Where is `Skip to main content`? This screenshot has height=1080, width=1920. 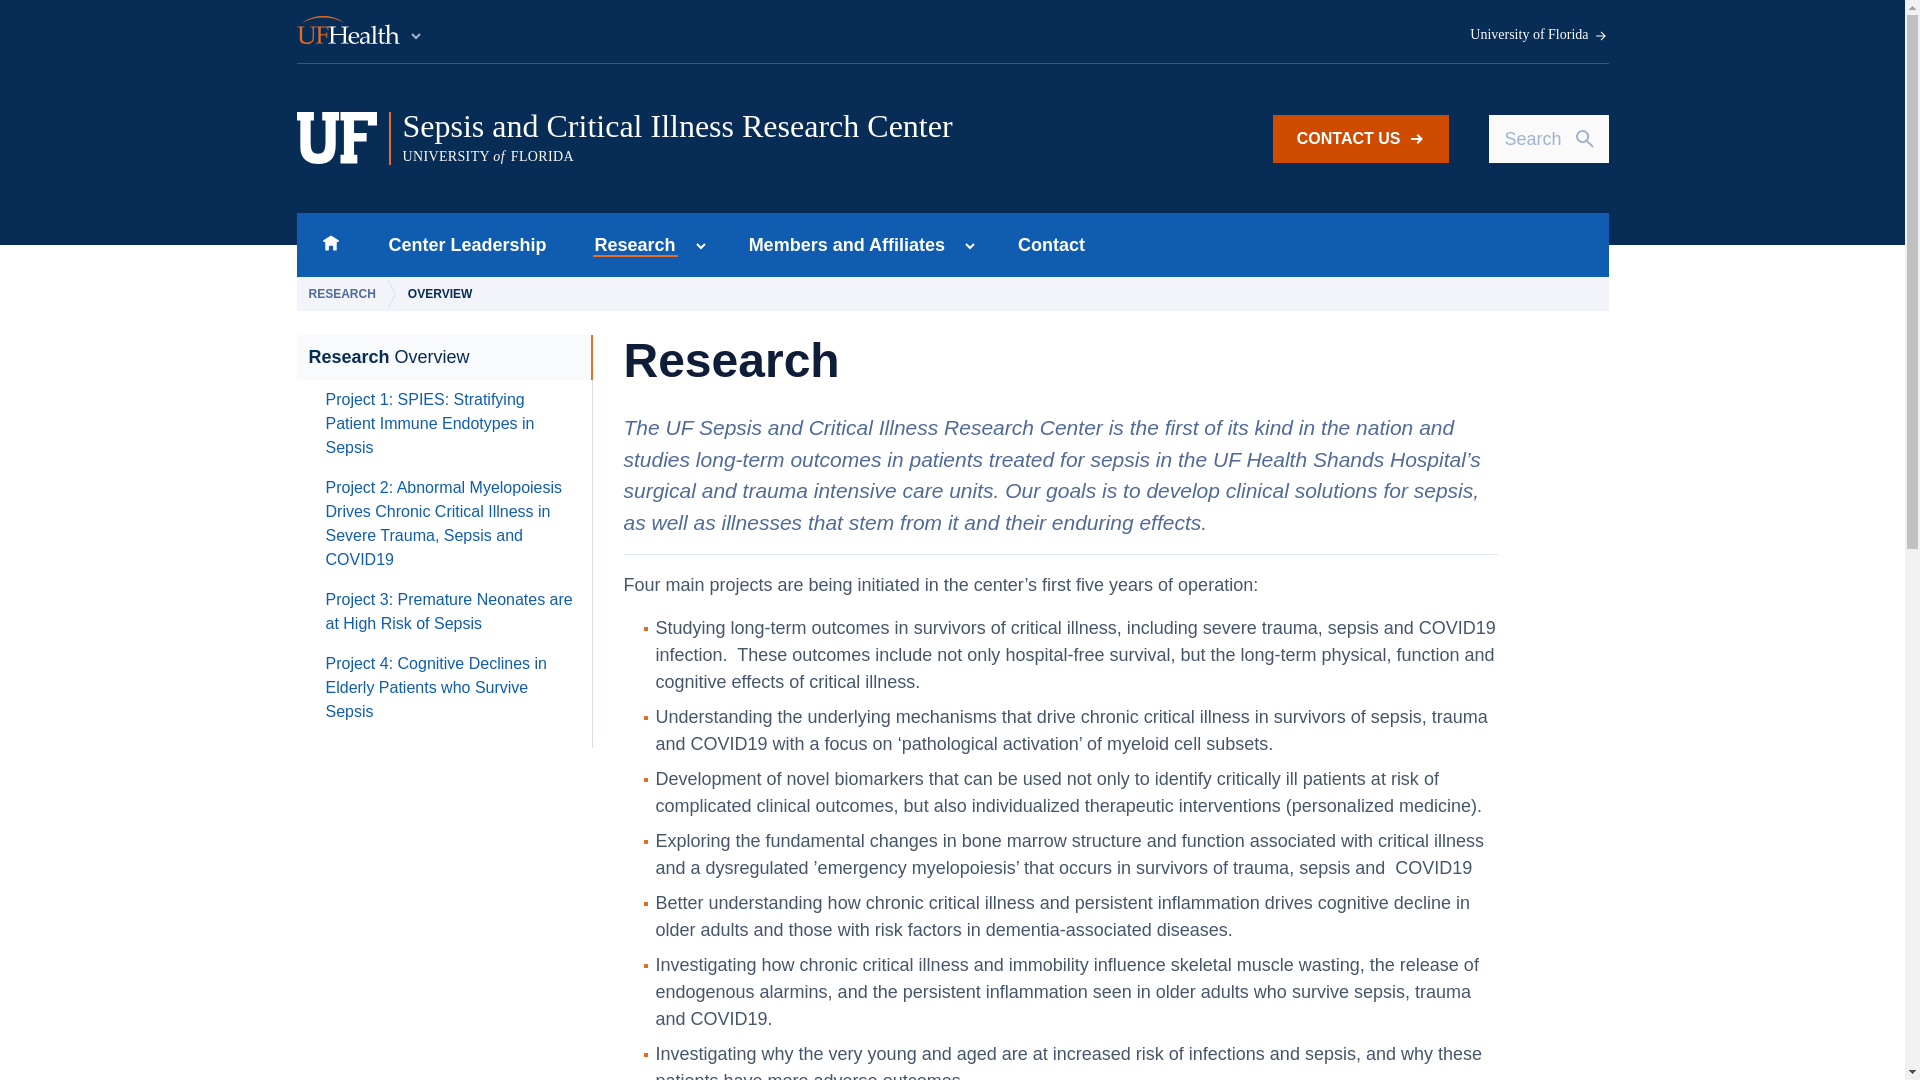 Skip to main content is located at coordinates (450, 612).